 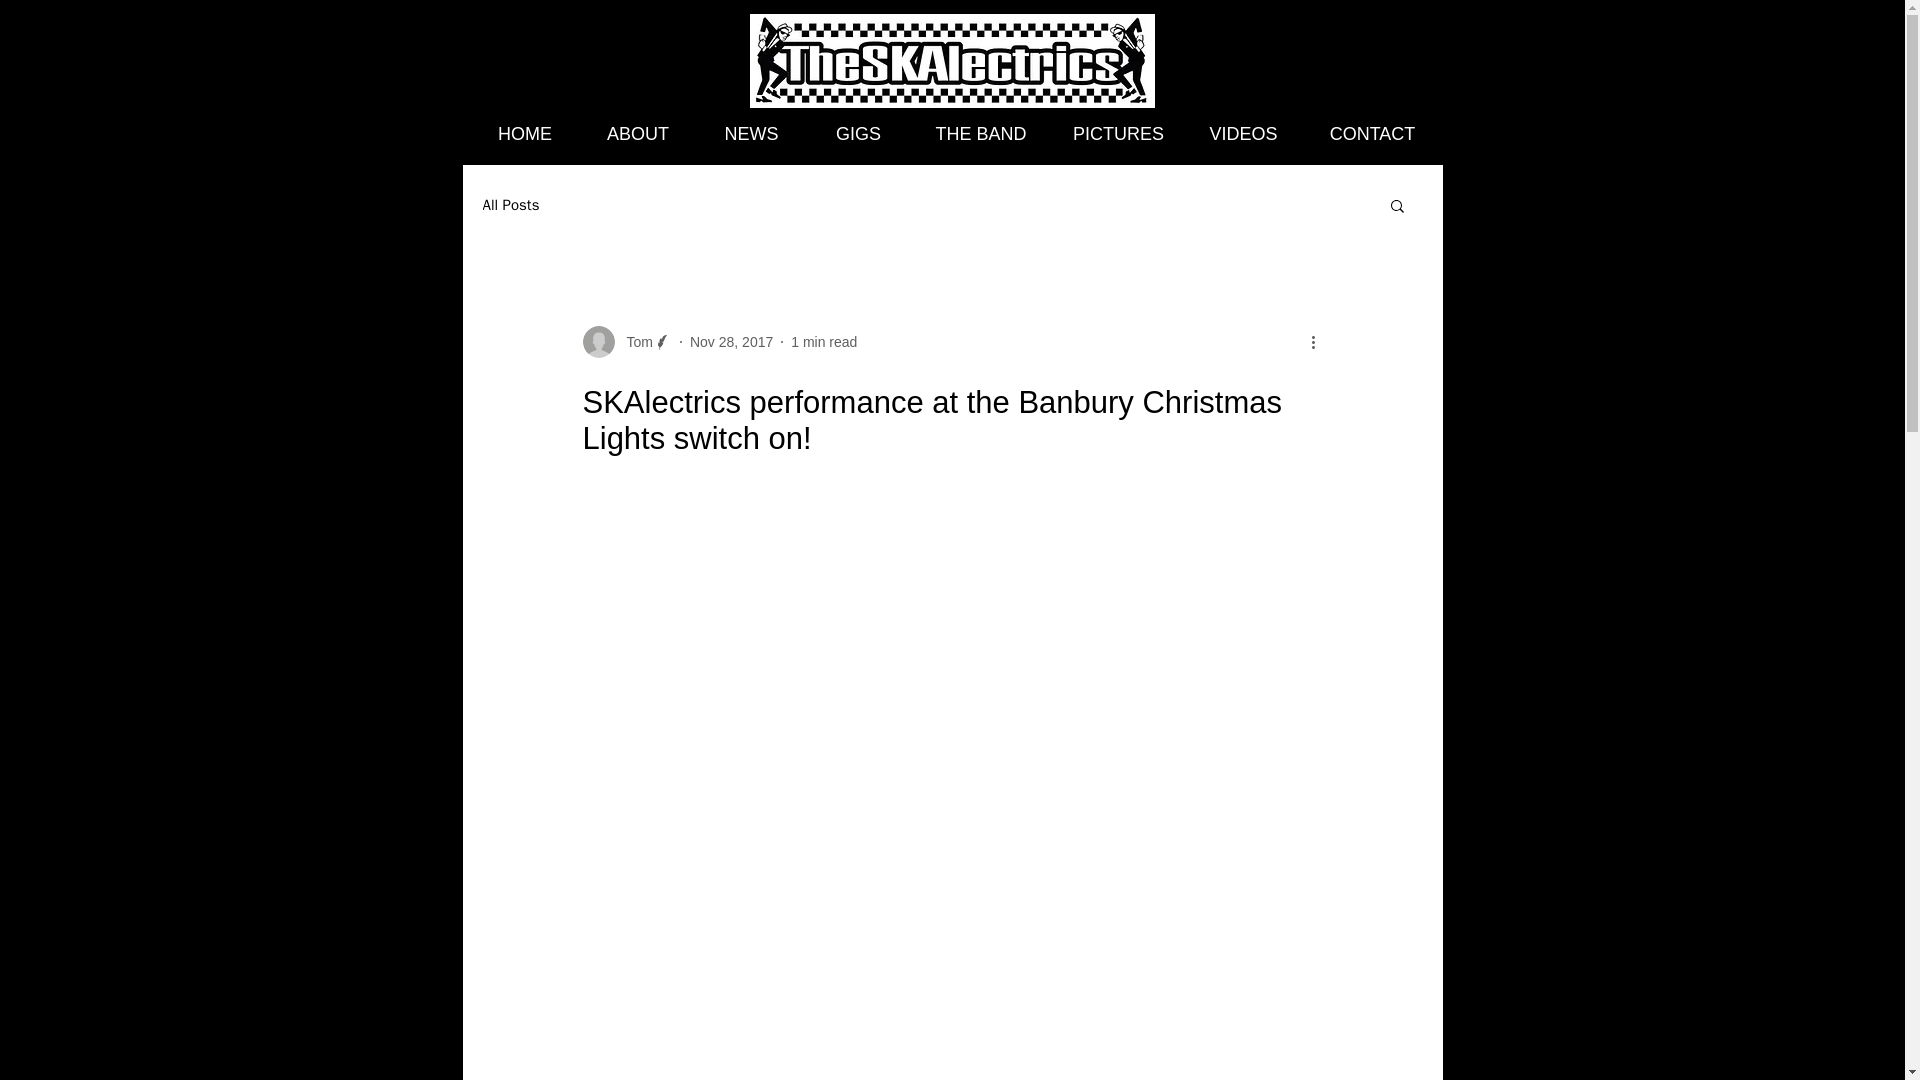 What do you see at coordinates (510, 204) in the screenshot?
I see `All Posts` at bounding box center [510, 204].